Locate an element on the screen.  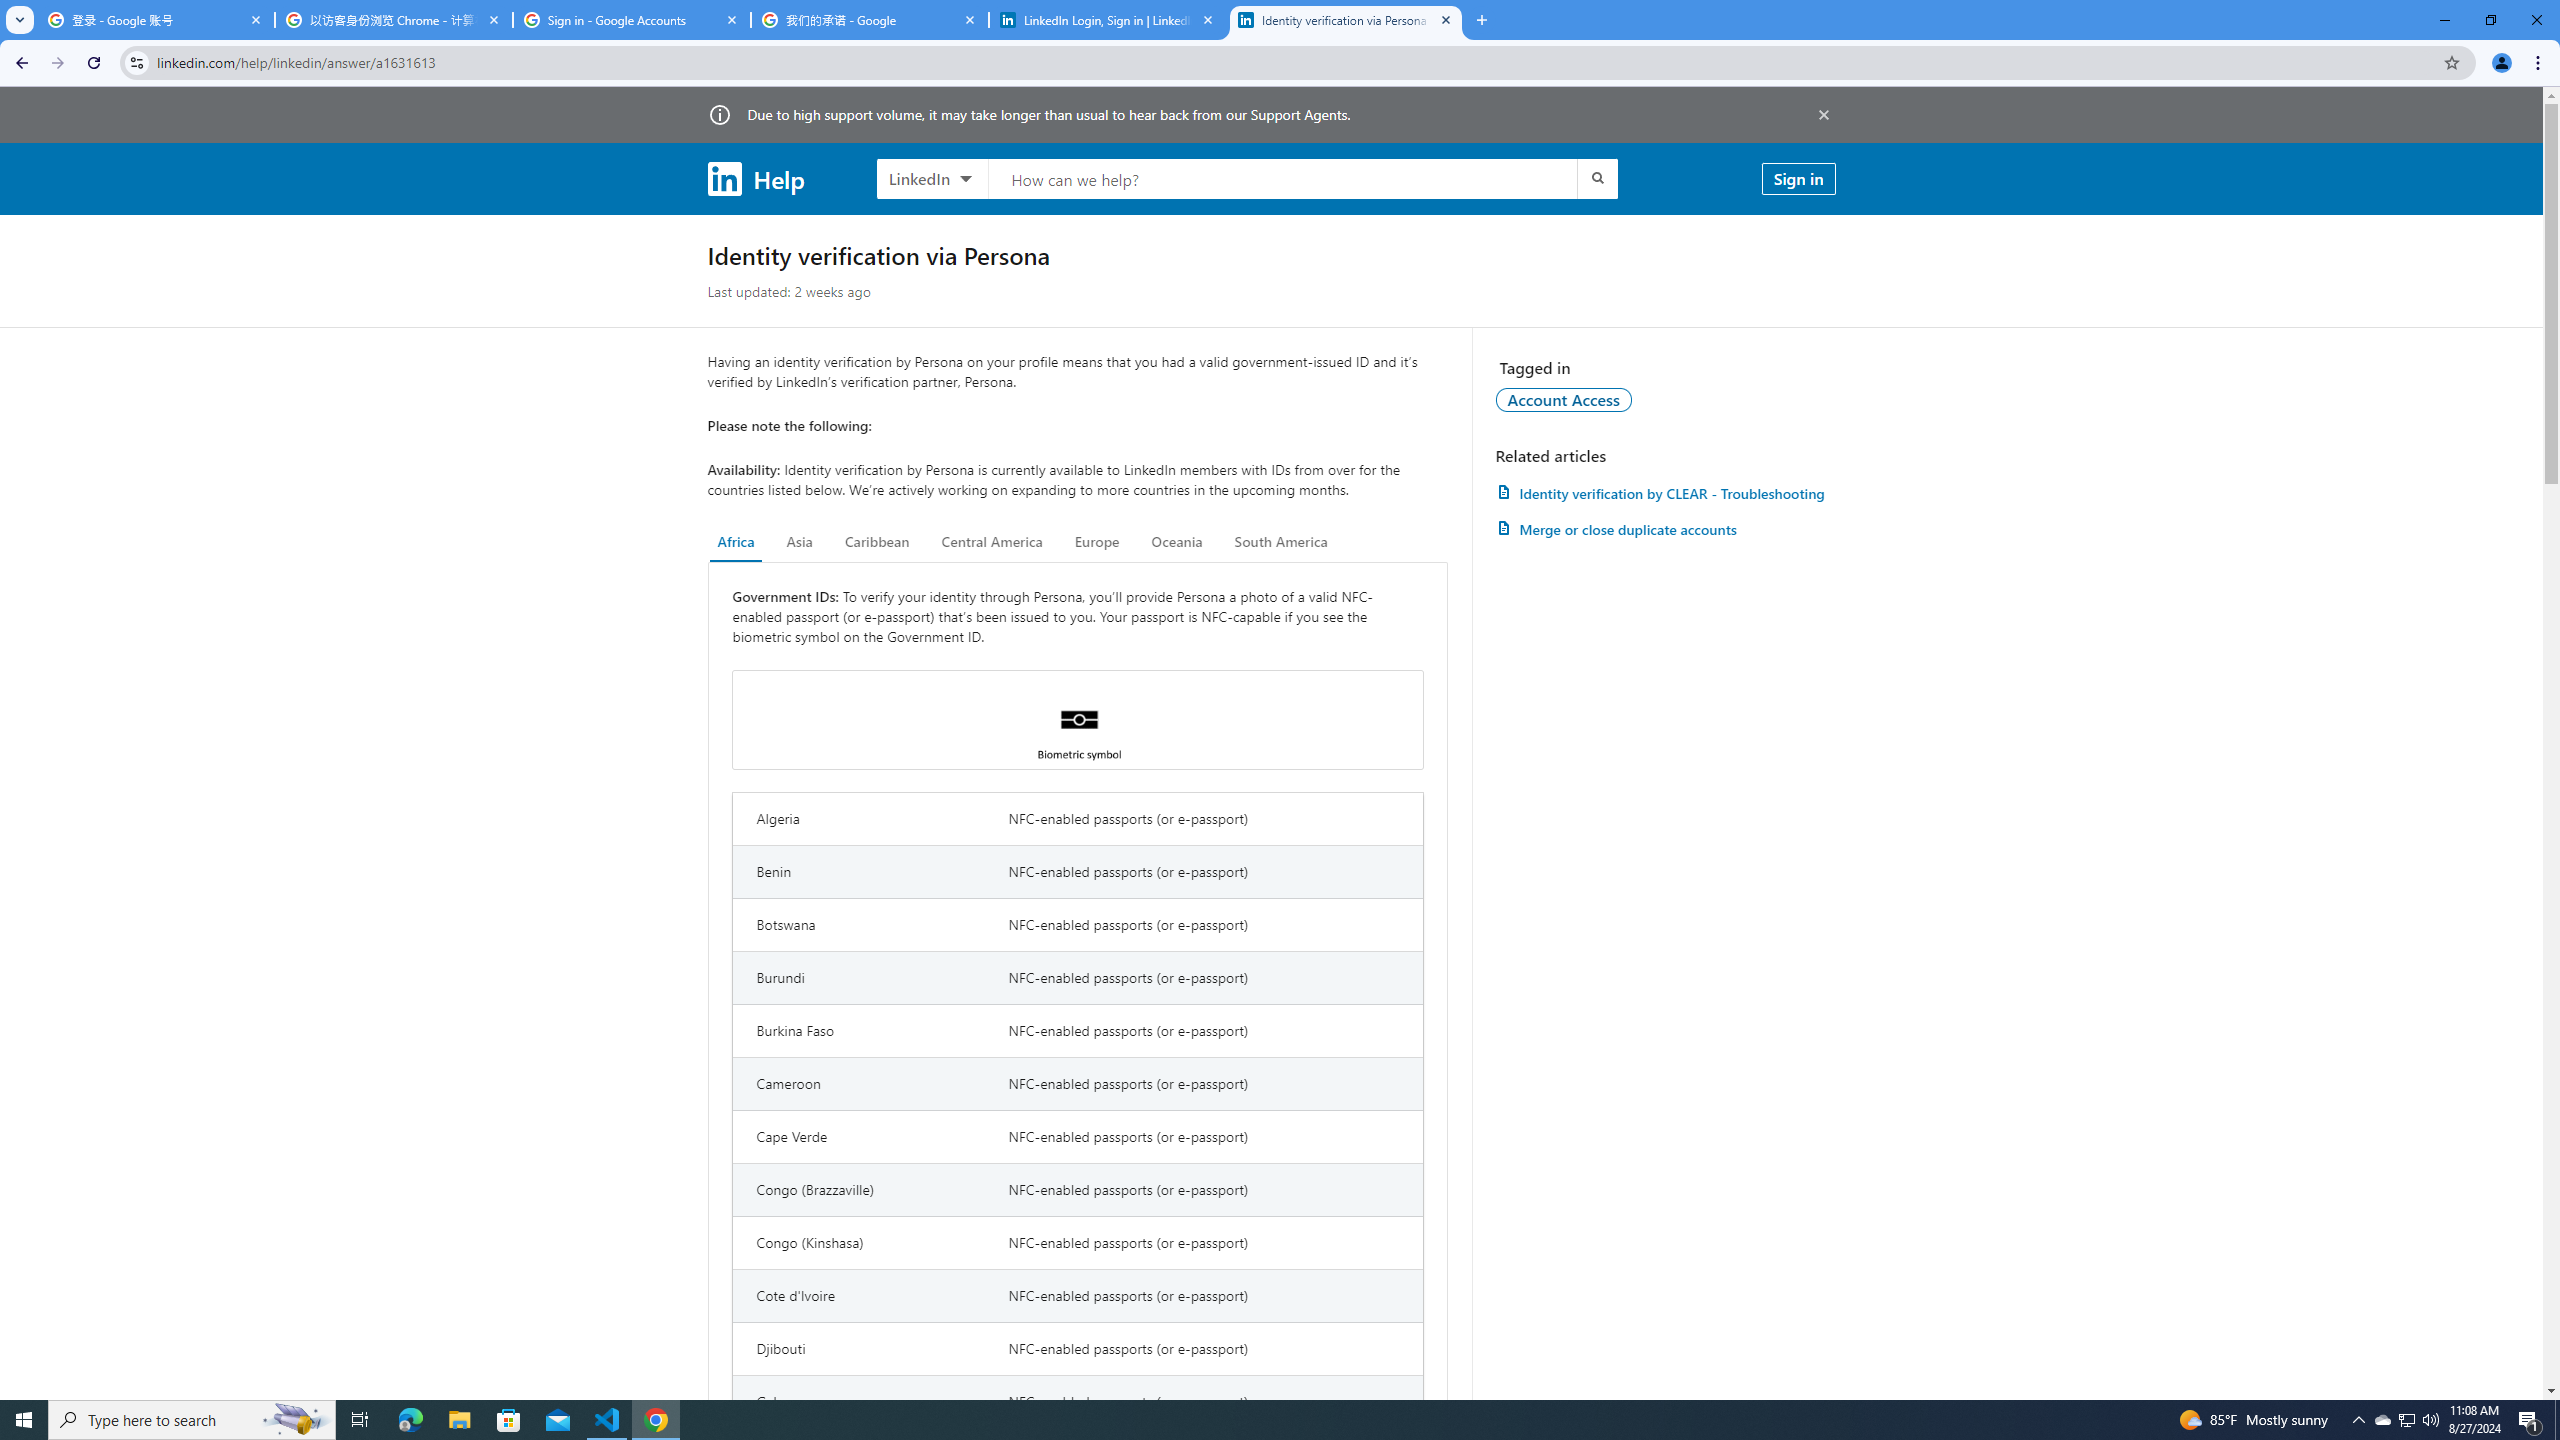
South America is located at coordinates (1281, 542).